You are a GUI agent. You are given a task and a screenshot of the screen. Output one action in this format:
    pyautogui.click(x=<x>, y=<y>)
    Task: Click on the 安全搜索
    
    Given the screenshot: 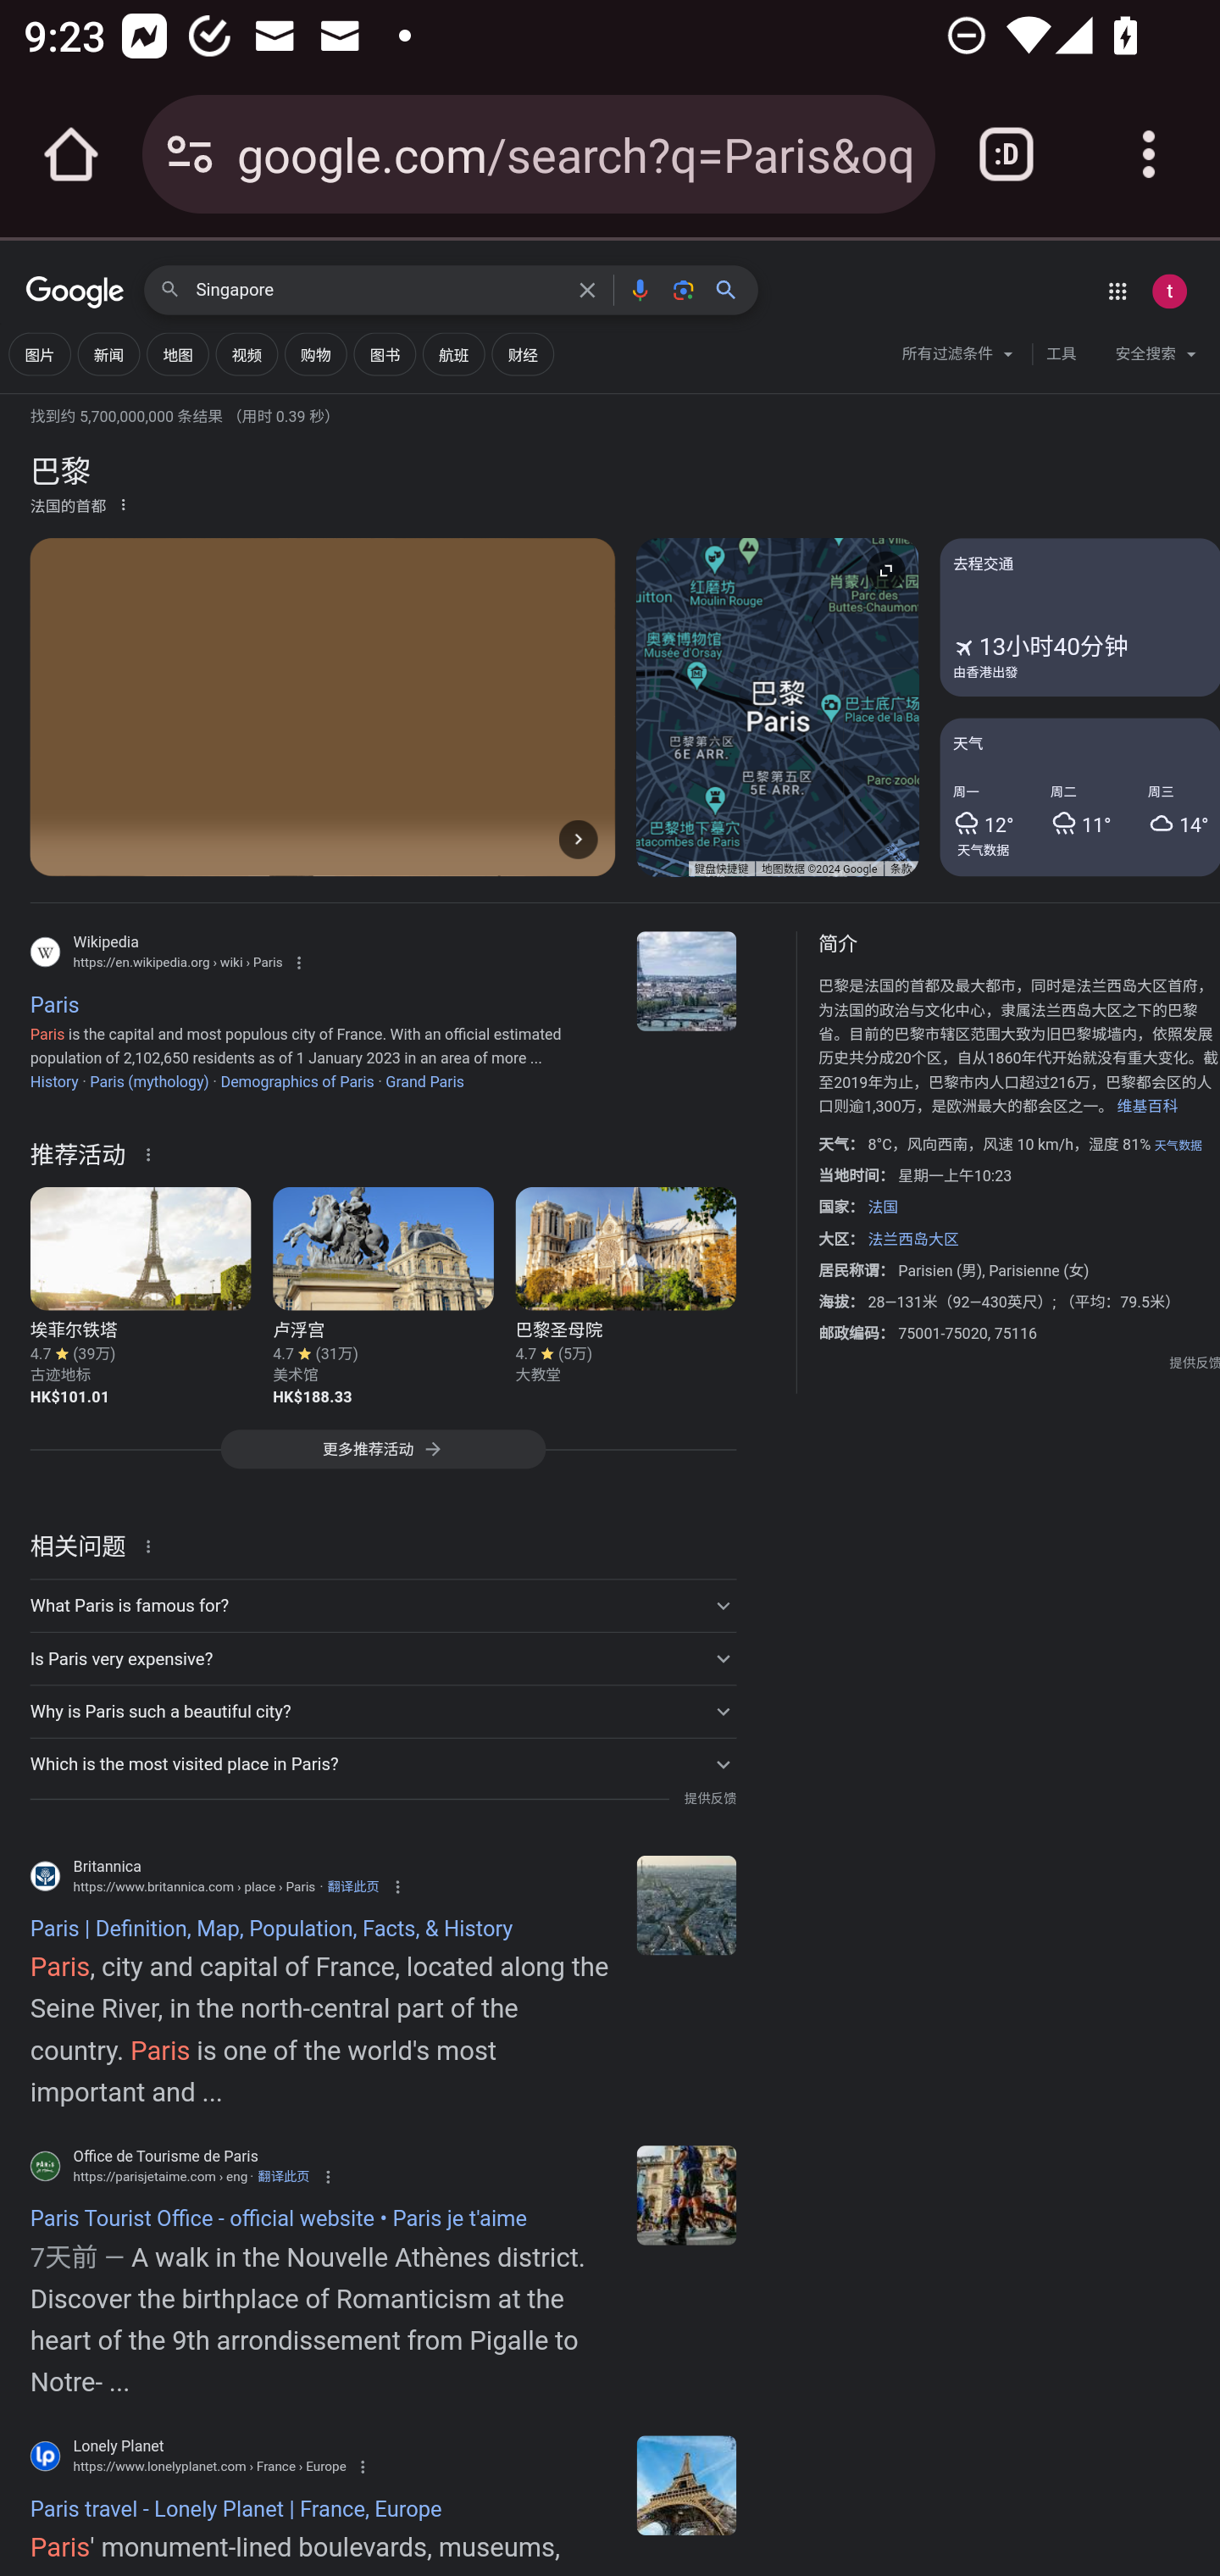 What is the action you would take?
    pyautogui.click(x=1156, y=358)
    